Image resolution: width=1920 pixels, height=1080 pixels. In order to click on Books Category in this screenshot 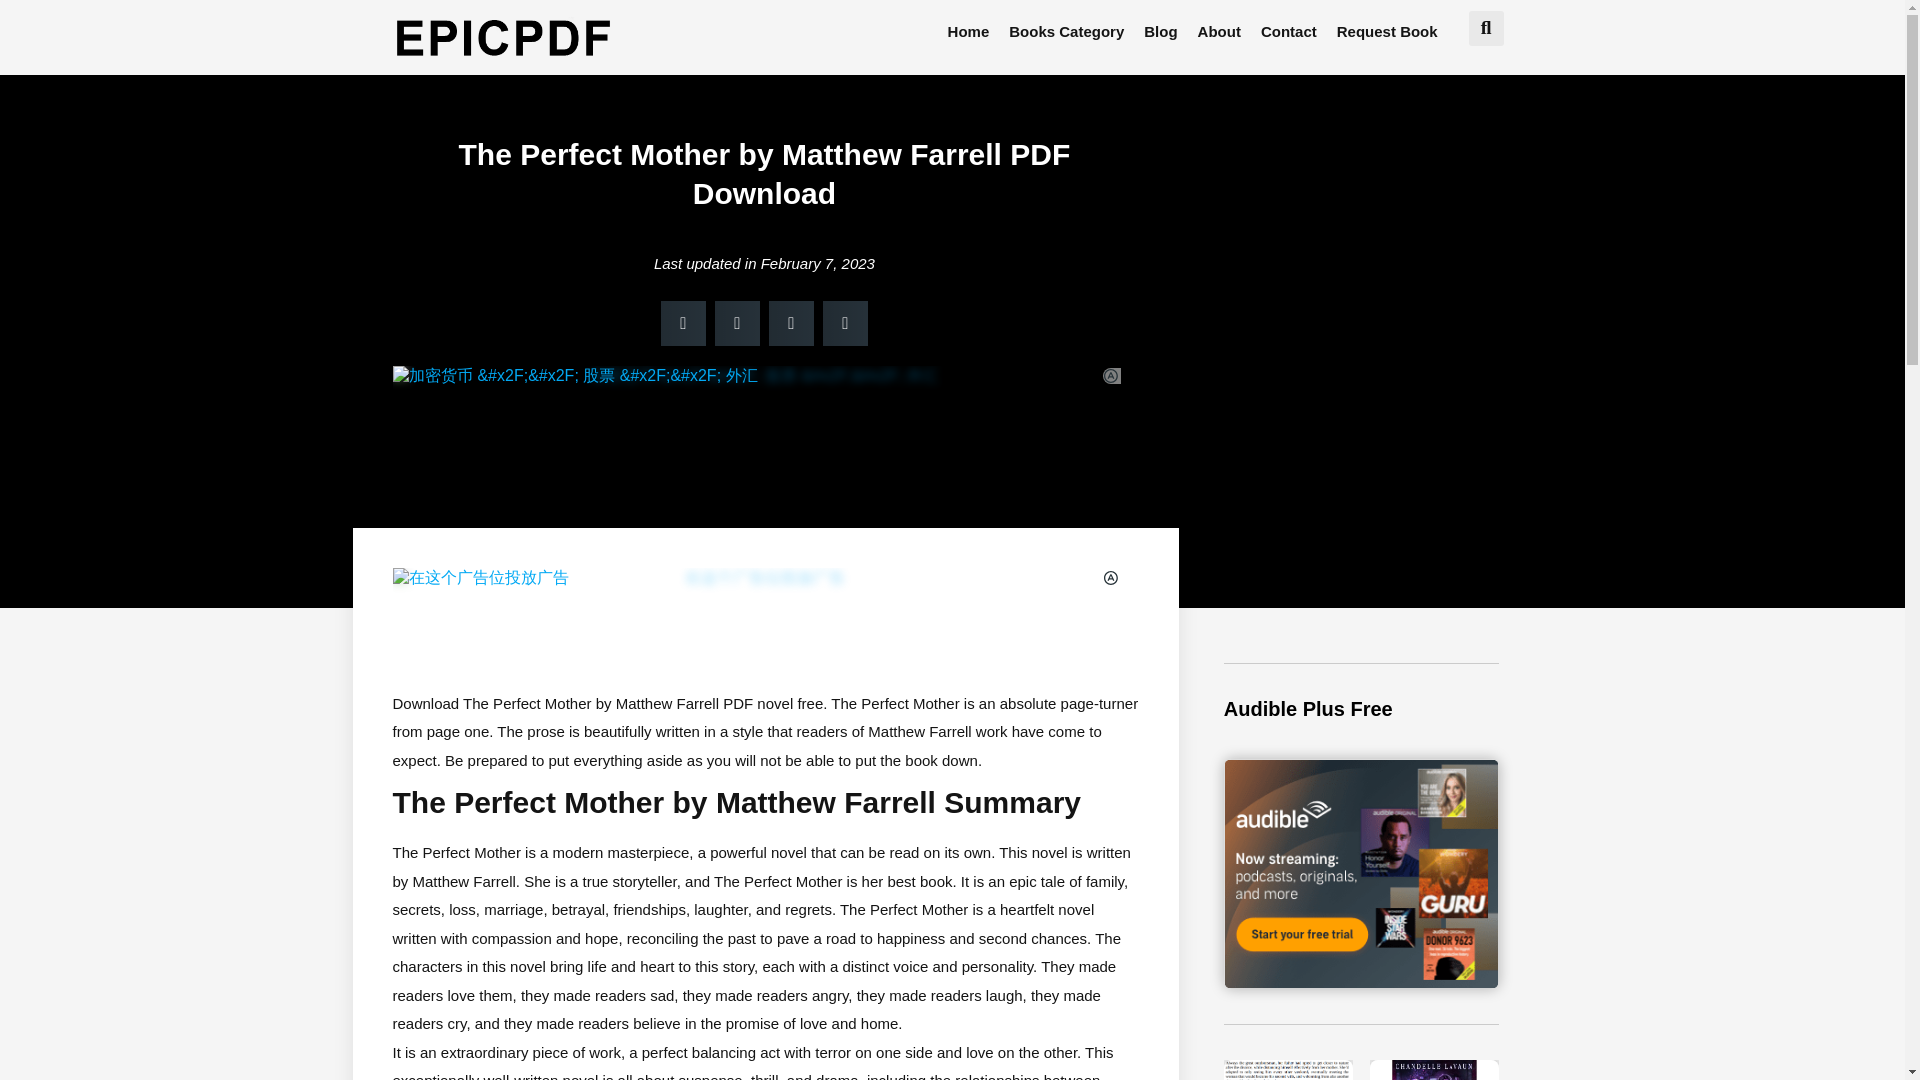, I will do `click(1066, 32)`.